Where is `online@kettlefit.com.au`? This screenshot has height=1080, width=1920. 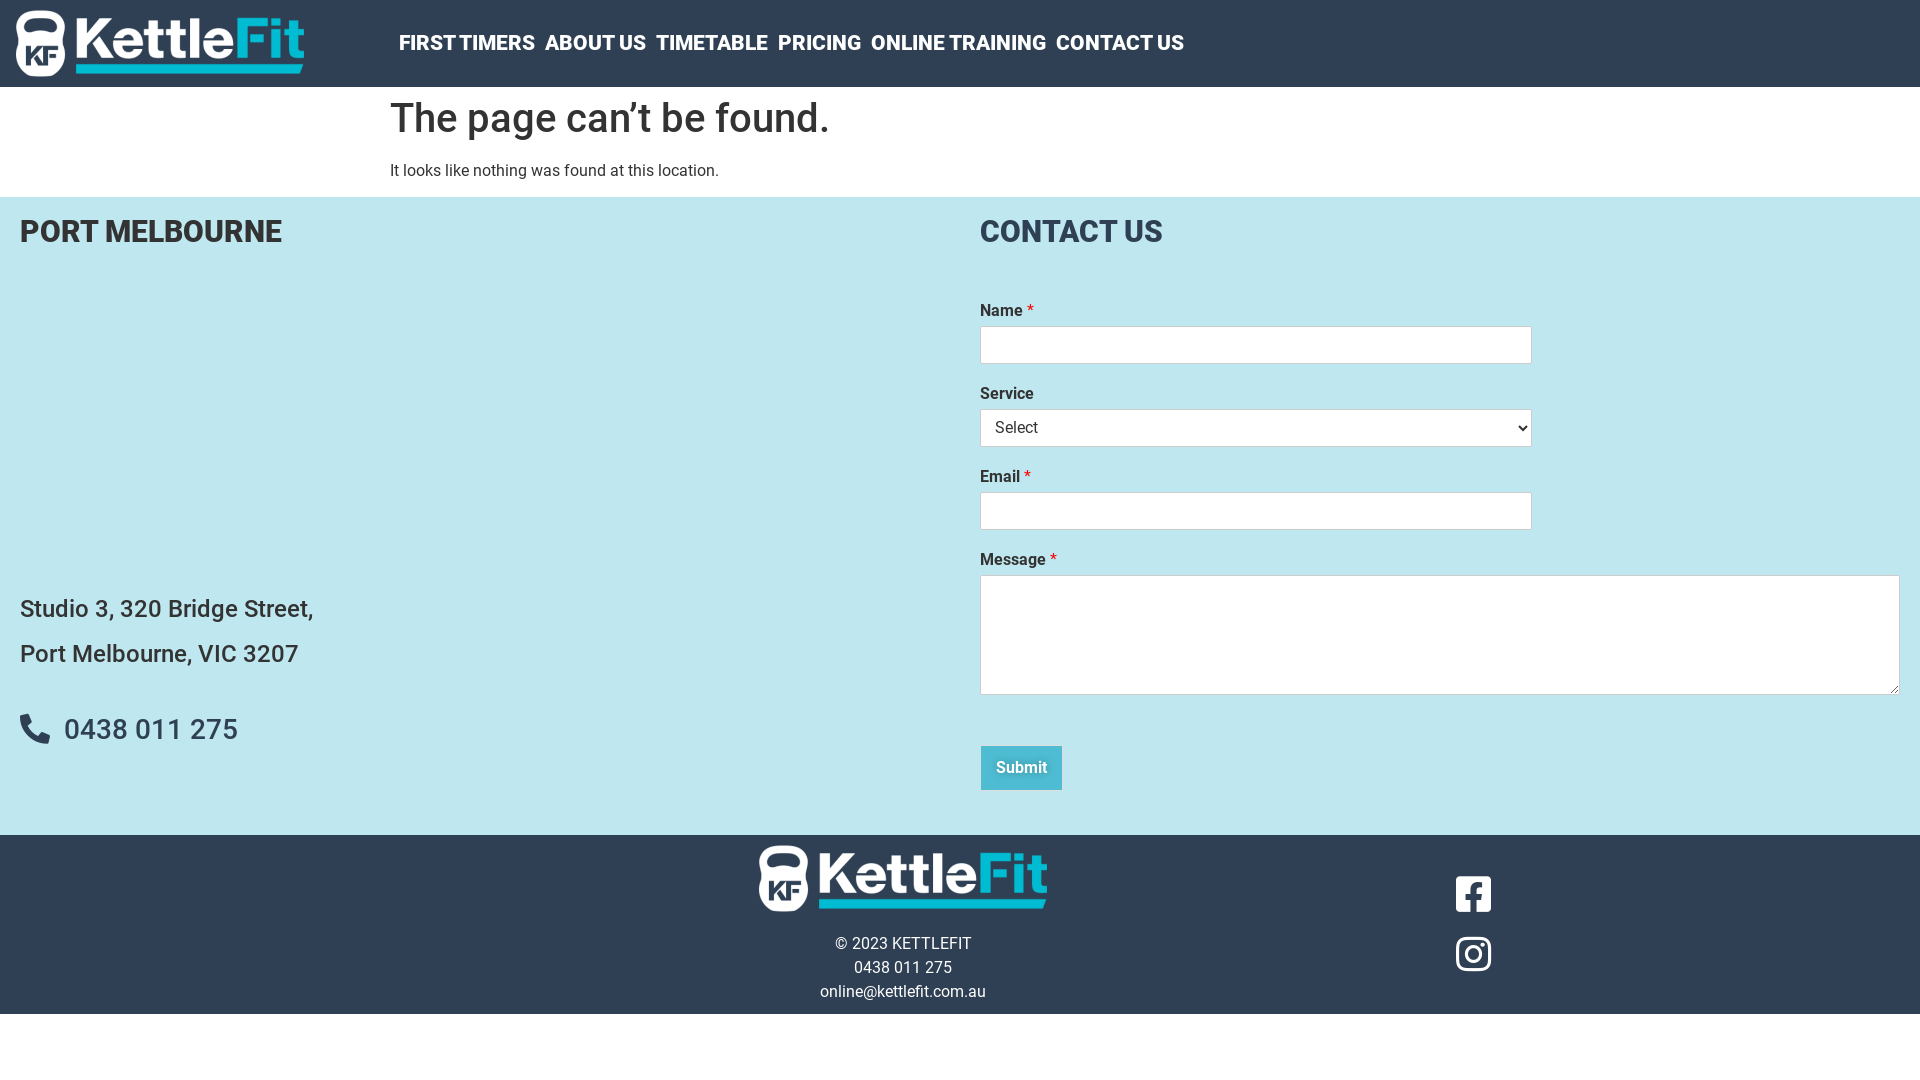 online@kettlefit.com.au is located at coordinates (903, 992).